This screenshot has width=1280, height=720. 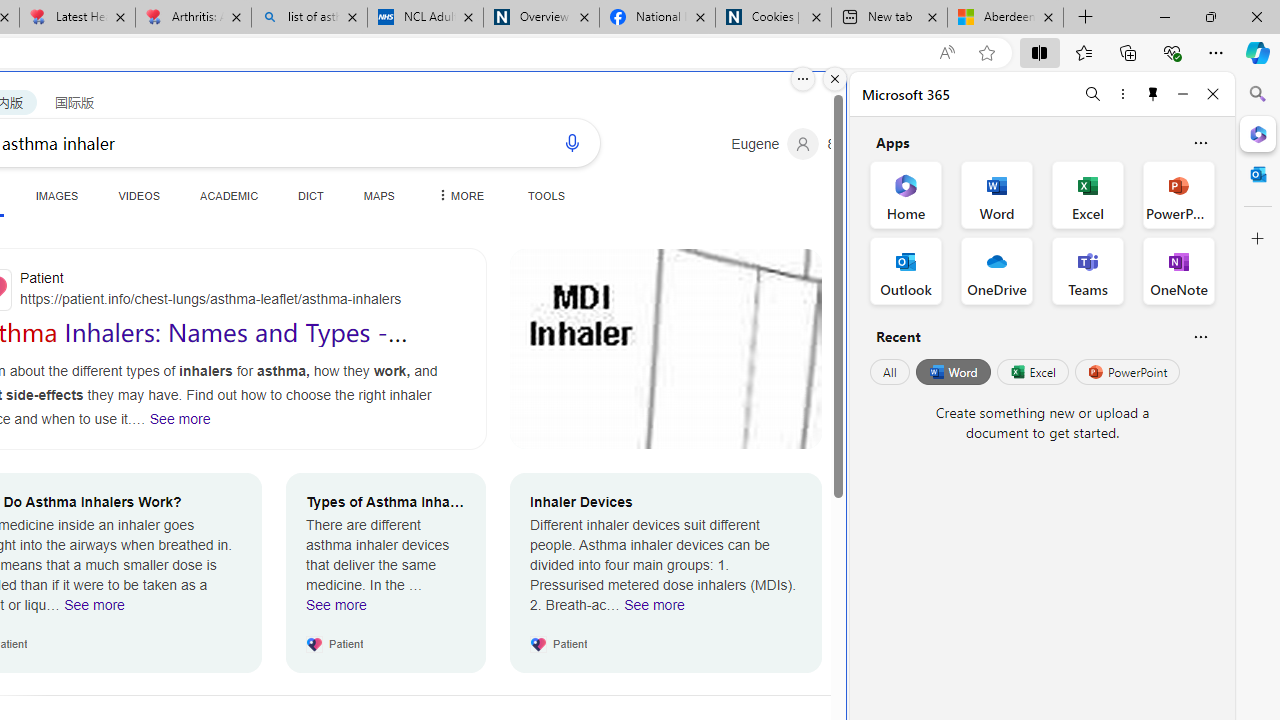 I want to click on TOOLS, so click(x=546, y=195).